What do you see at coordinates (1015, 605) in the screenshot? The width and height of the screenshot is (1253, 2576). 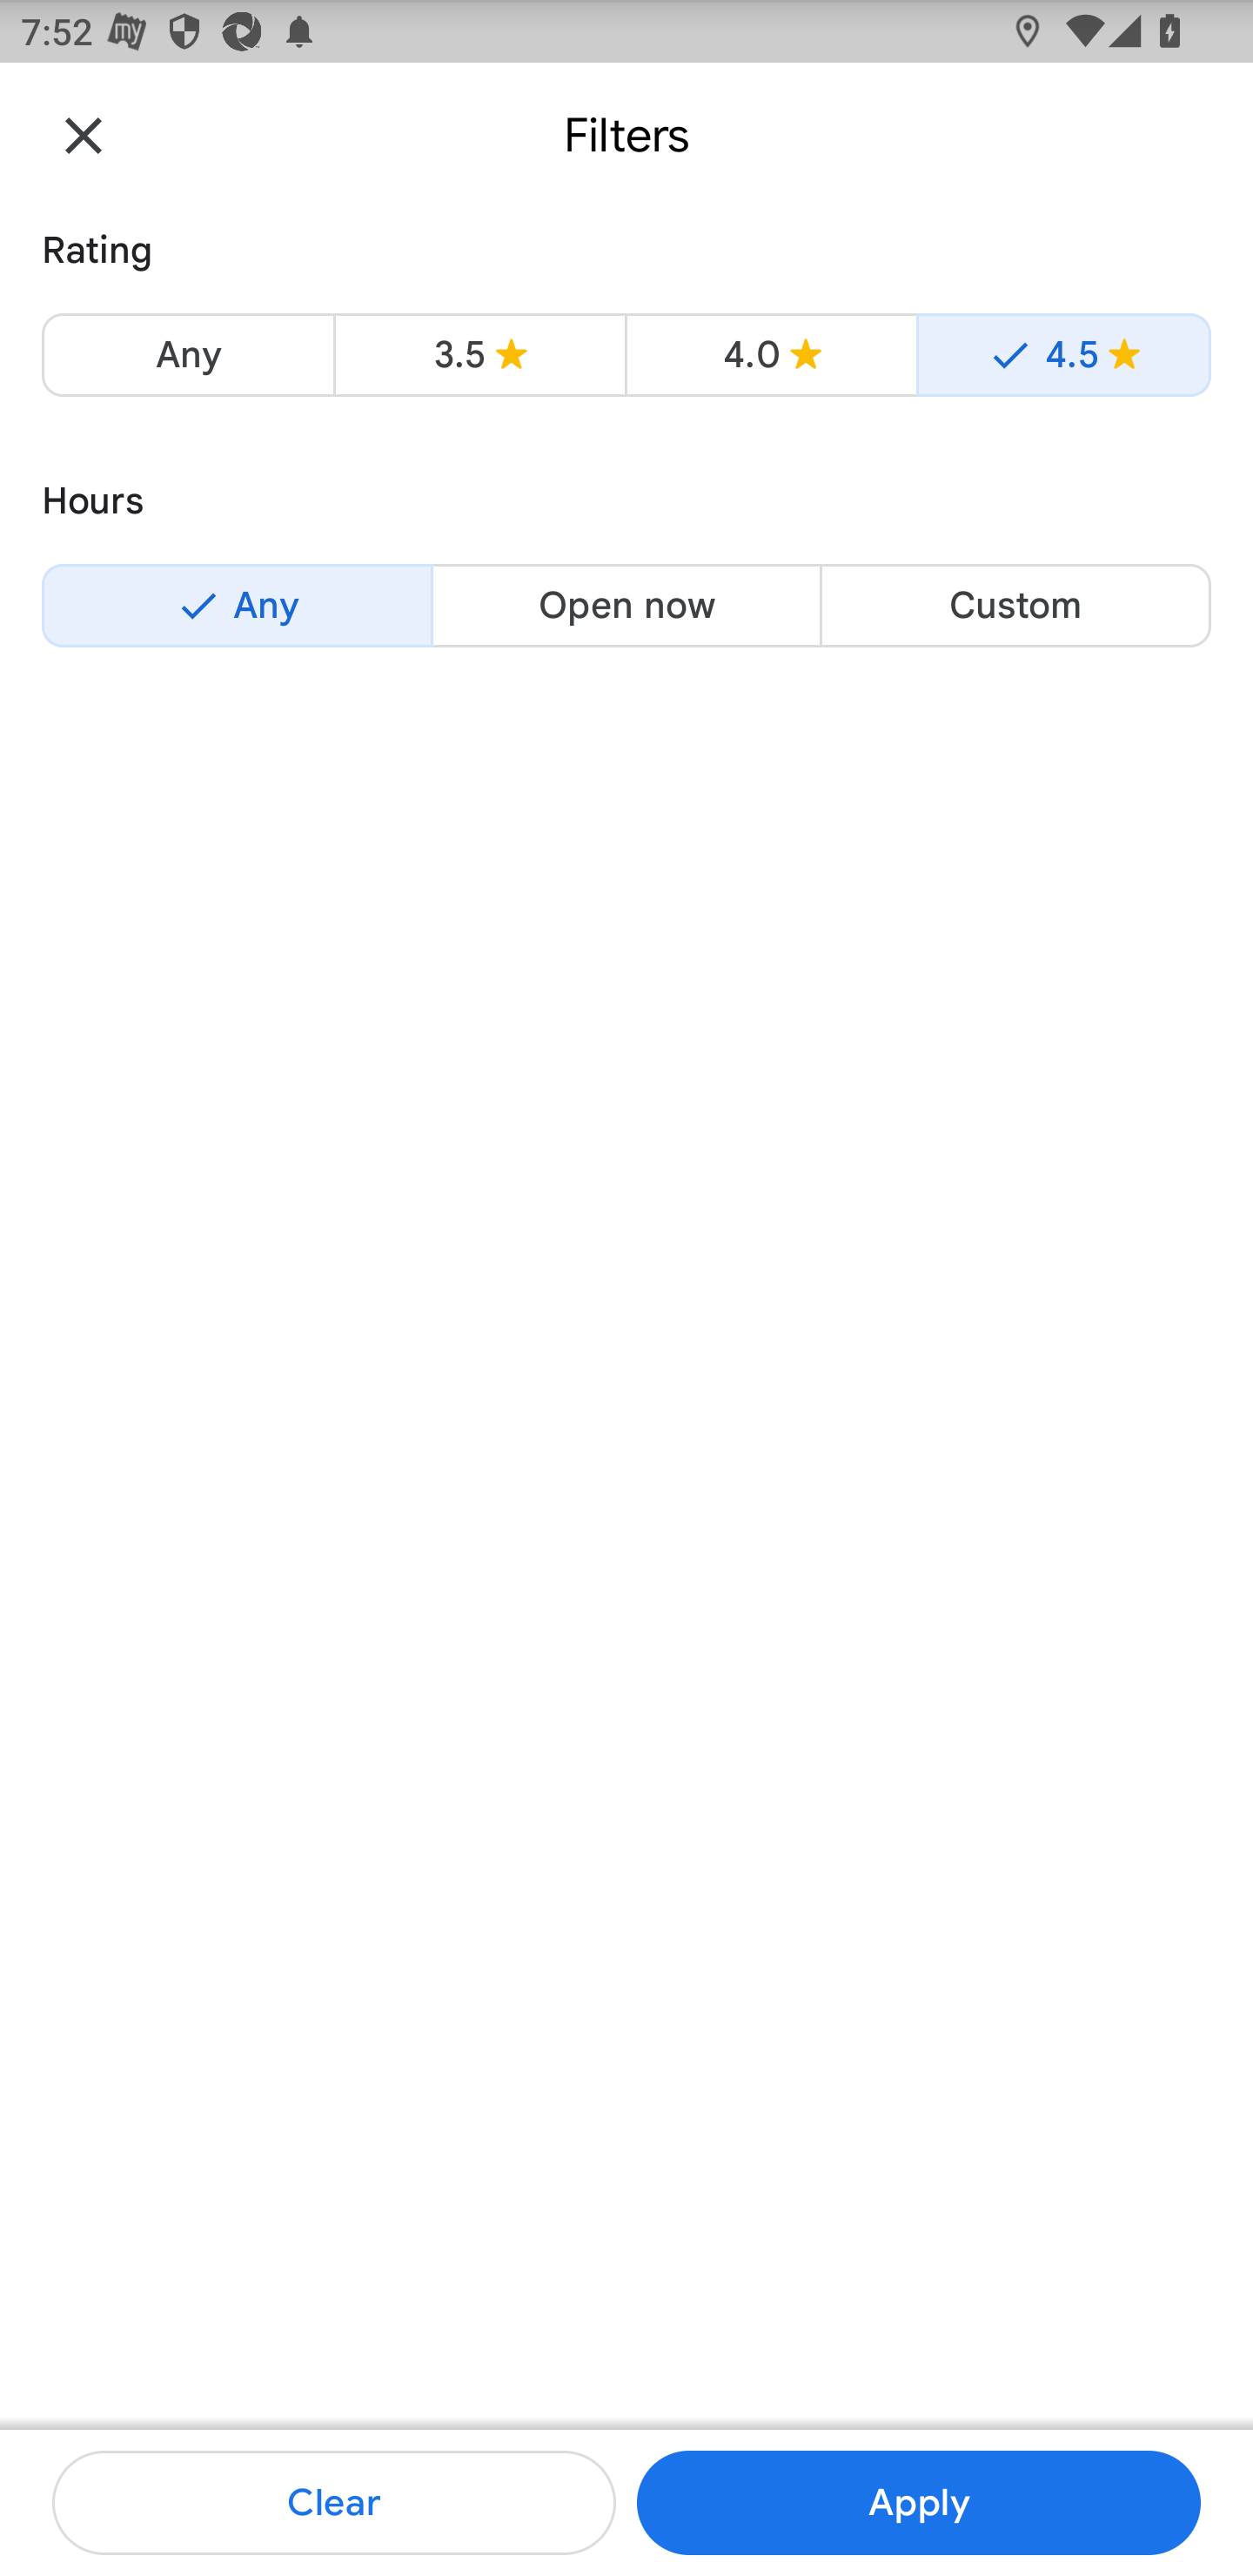 I see `Custom` at bounding box center [1015, 605].